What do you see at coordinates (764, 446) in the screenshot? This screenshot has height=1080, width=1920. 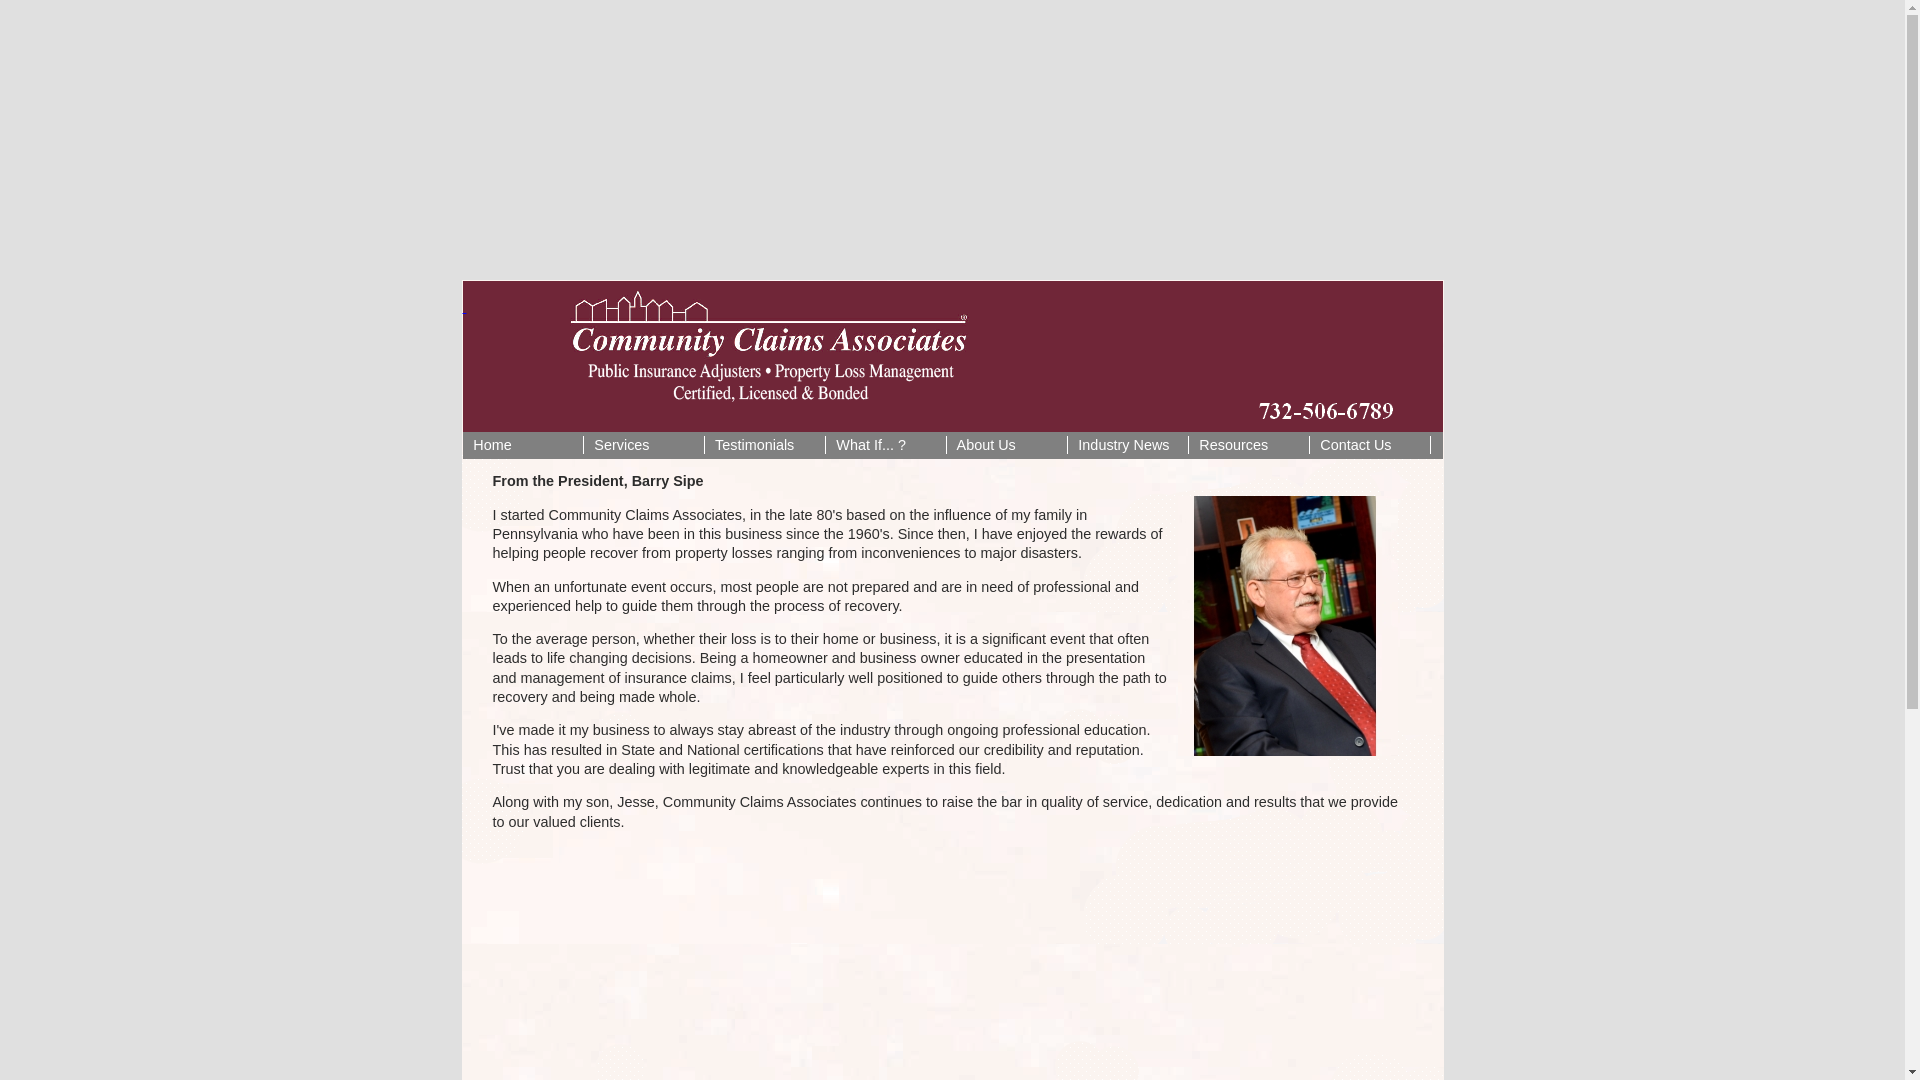 I see `  Testimonials` at bounding box center [764, 446].